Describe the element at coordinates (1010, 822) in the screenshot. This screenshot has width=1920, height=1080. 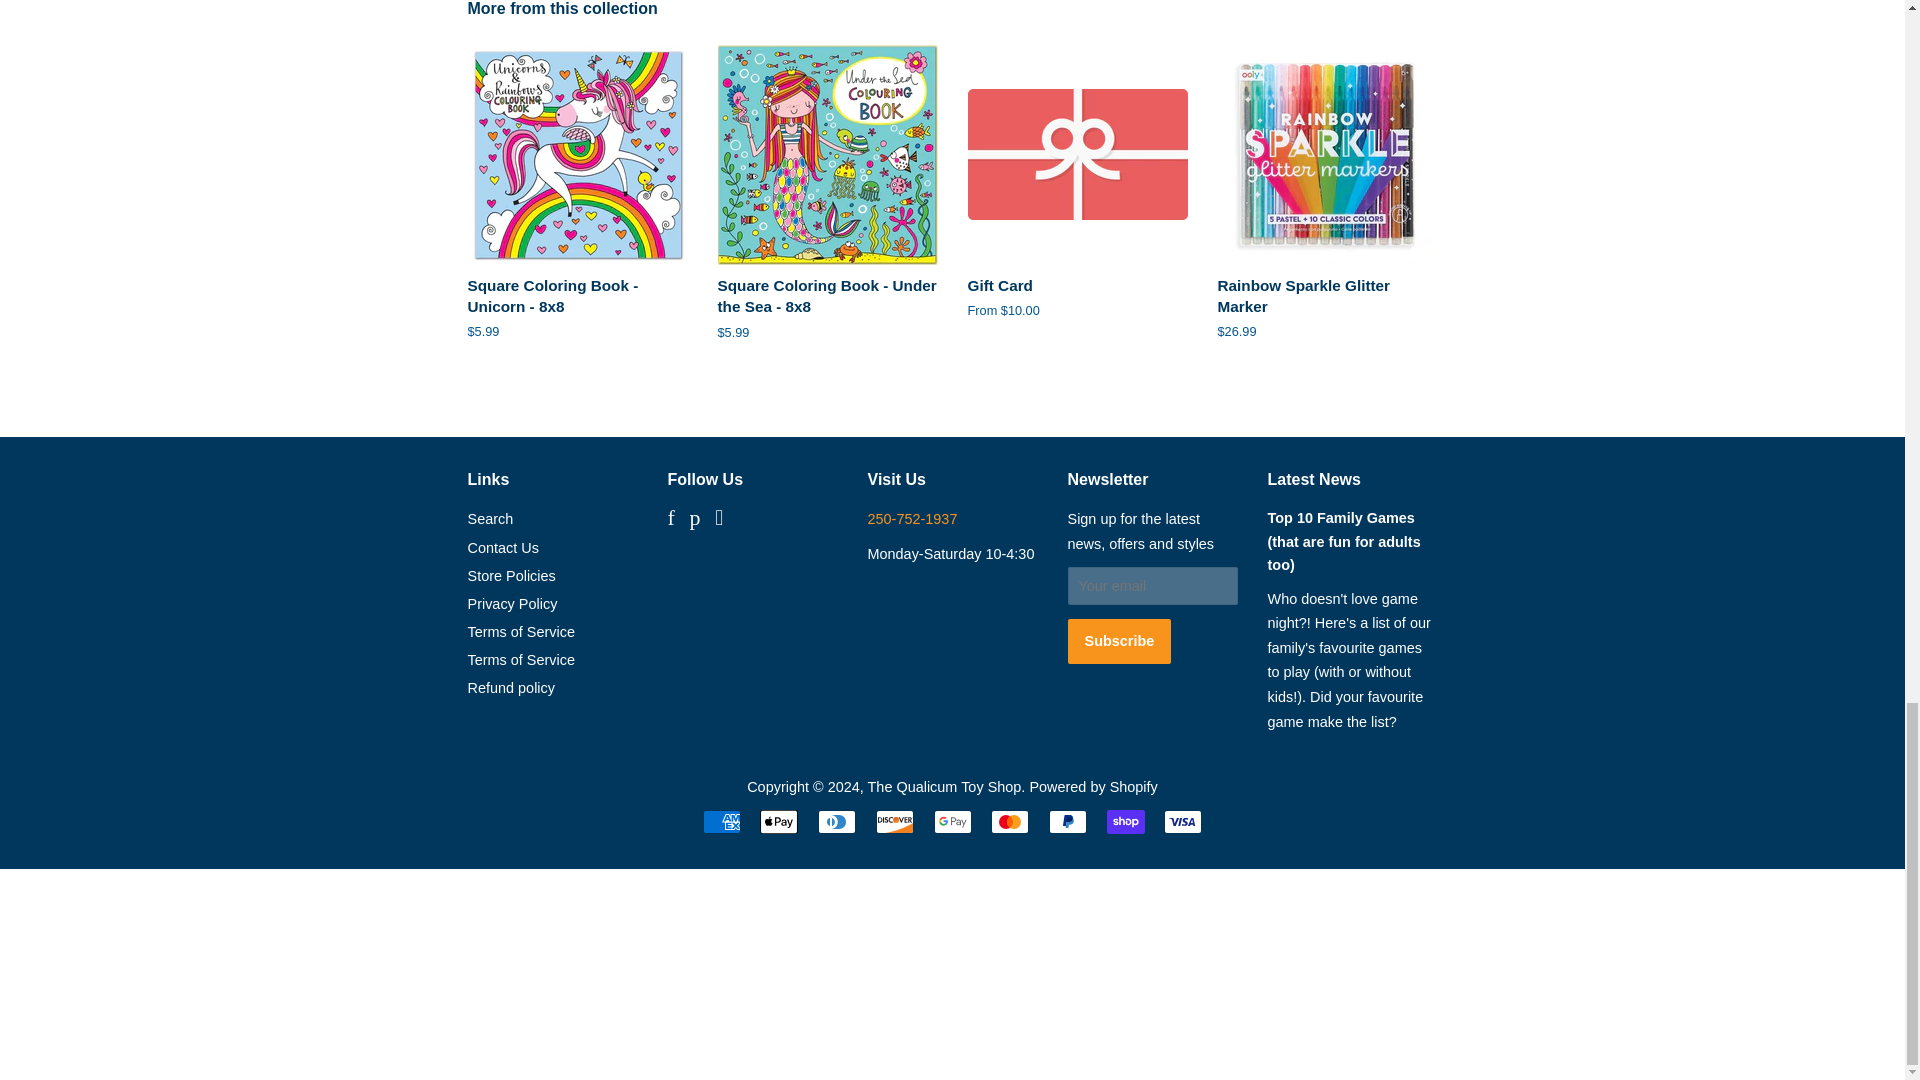
I see `Mastercard` at that location.